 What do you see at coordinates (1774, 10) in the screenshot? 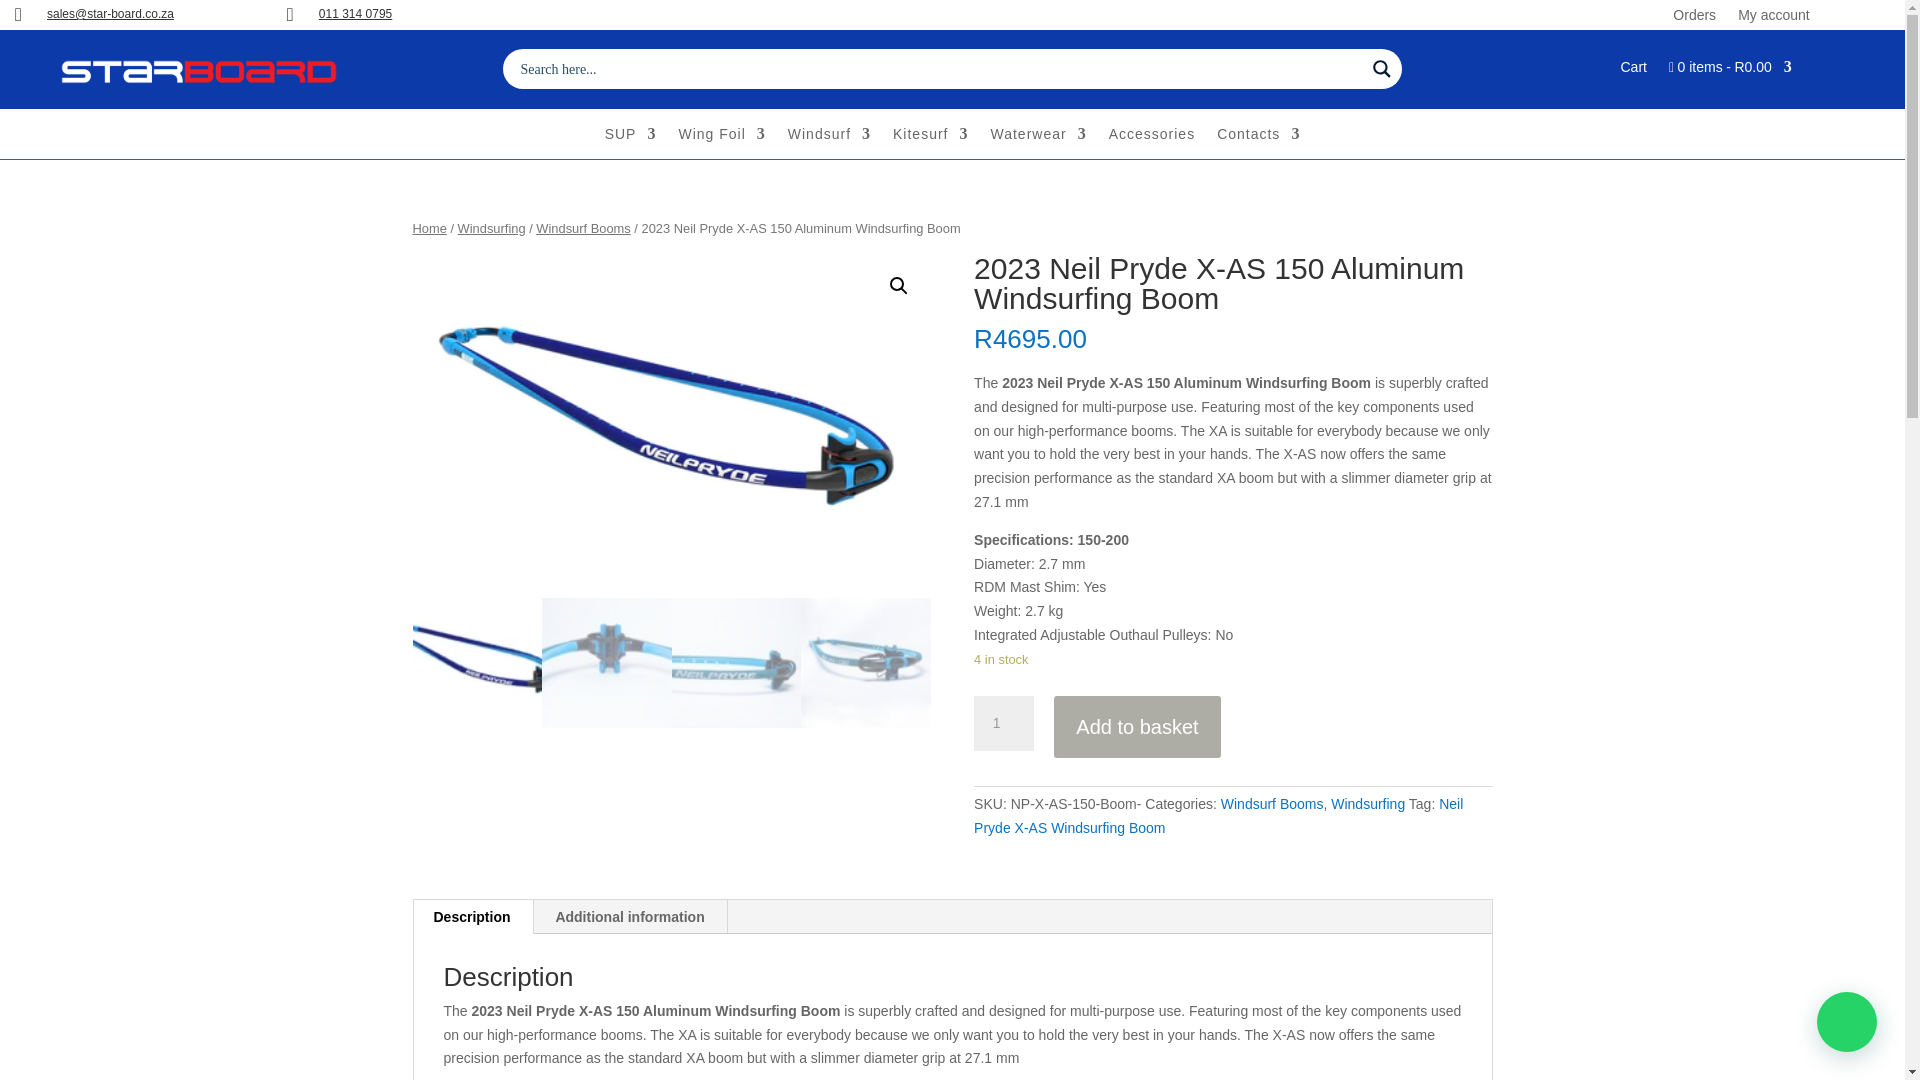
I see `My account` at bounding box center [1774, 10].